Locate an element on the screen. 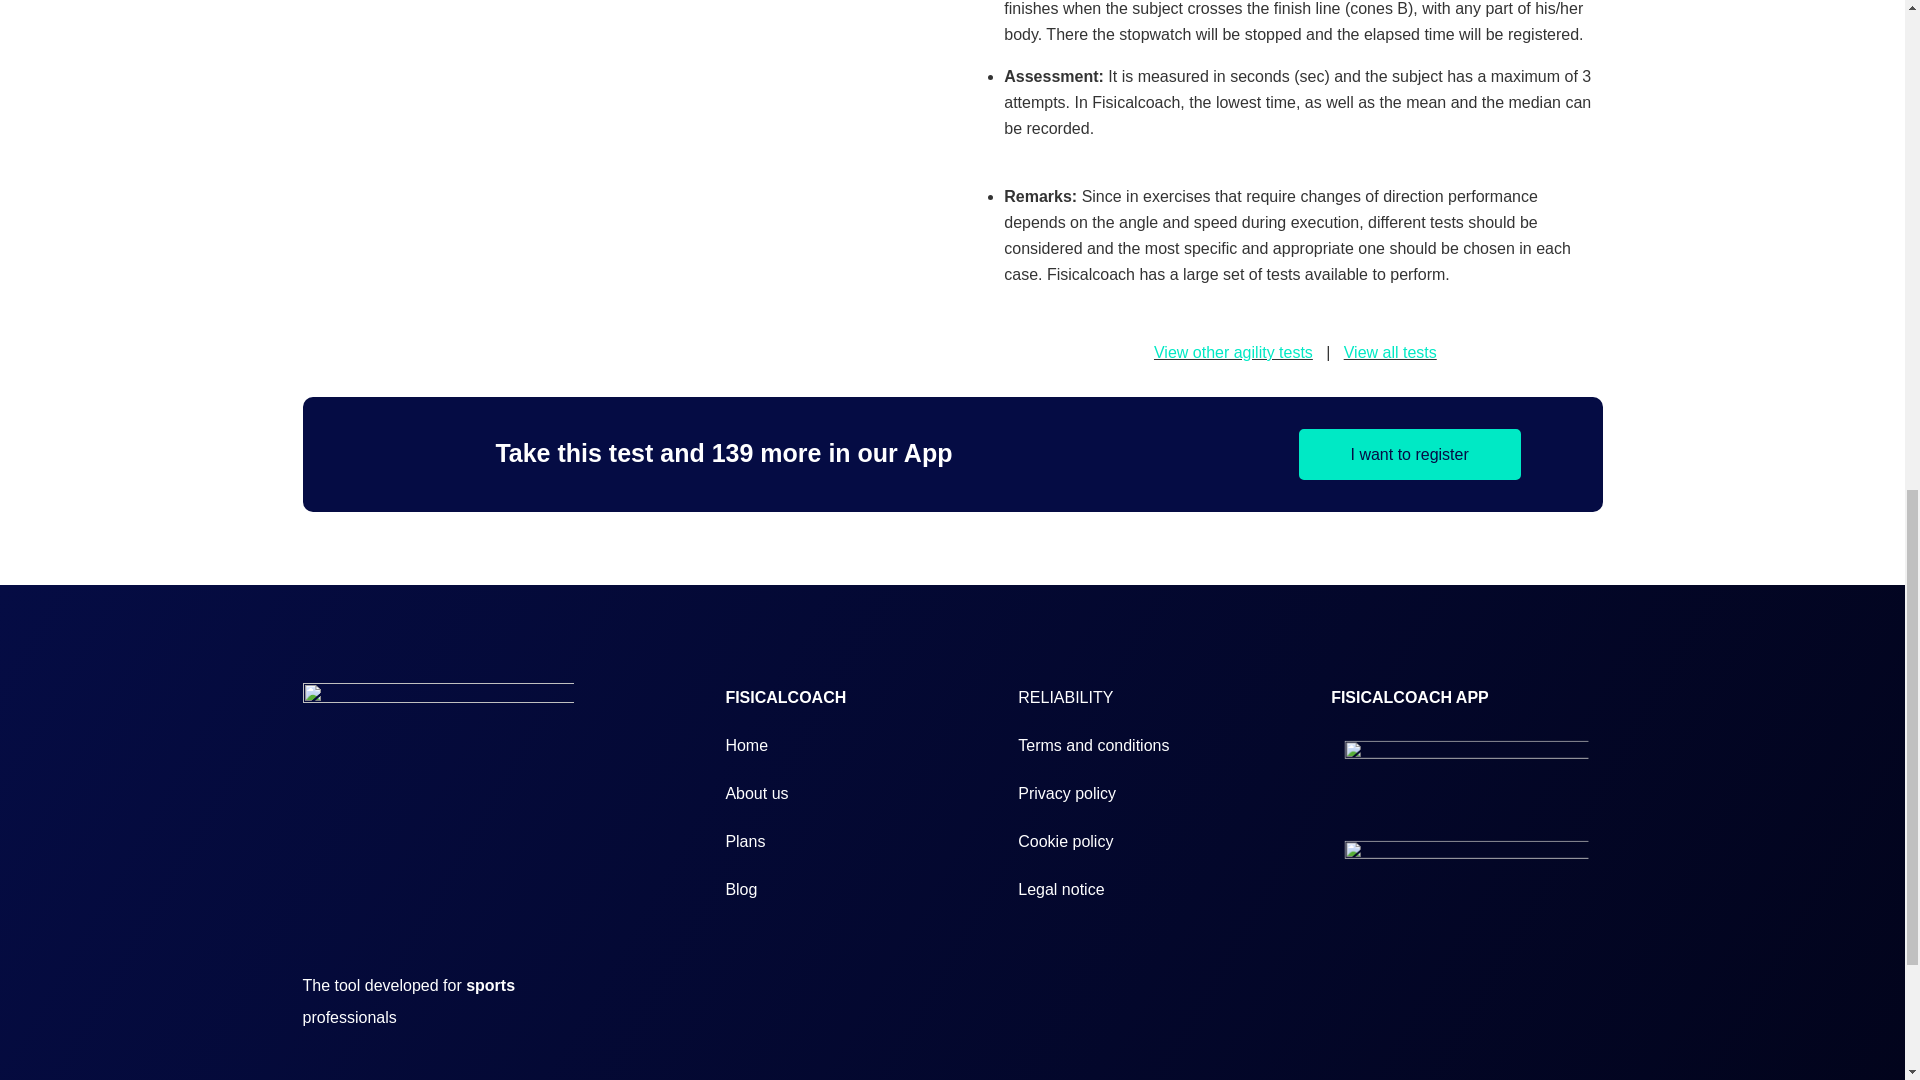  View other agility tests is located at coordinates (1233, 352).